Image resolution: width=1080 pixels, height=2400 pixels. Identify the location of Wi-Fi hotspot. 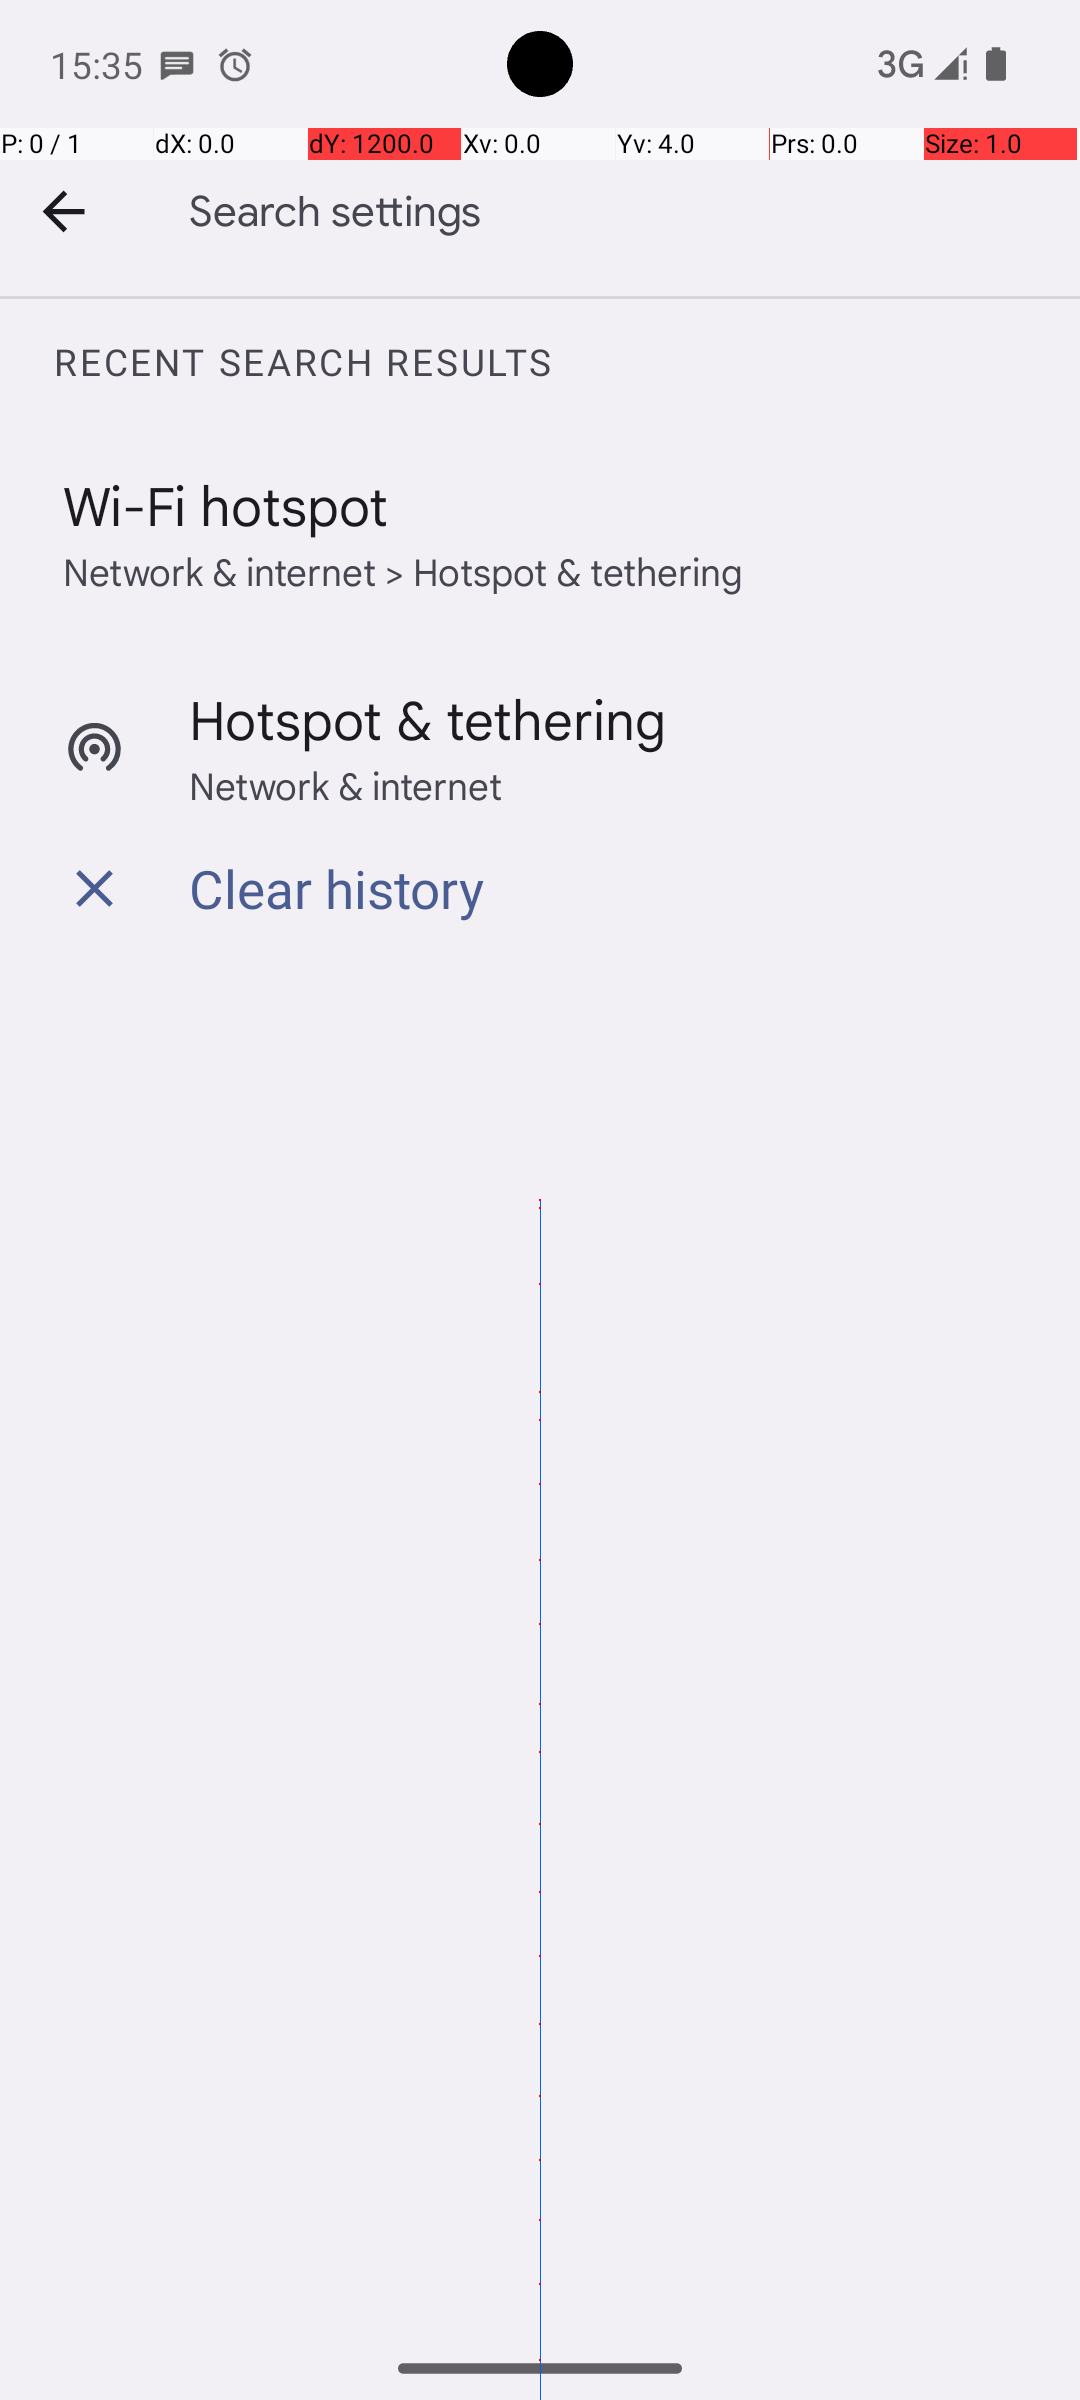
(226, 504).